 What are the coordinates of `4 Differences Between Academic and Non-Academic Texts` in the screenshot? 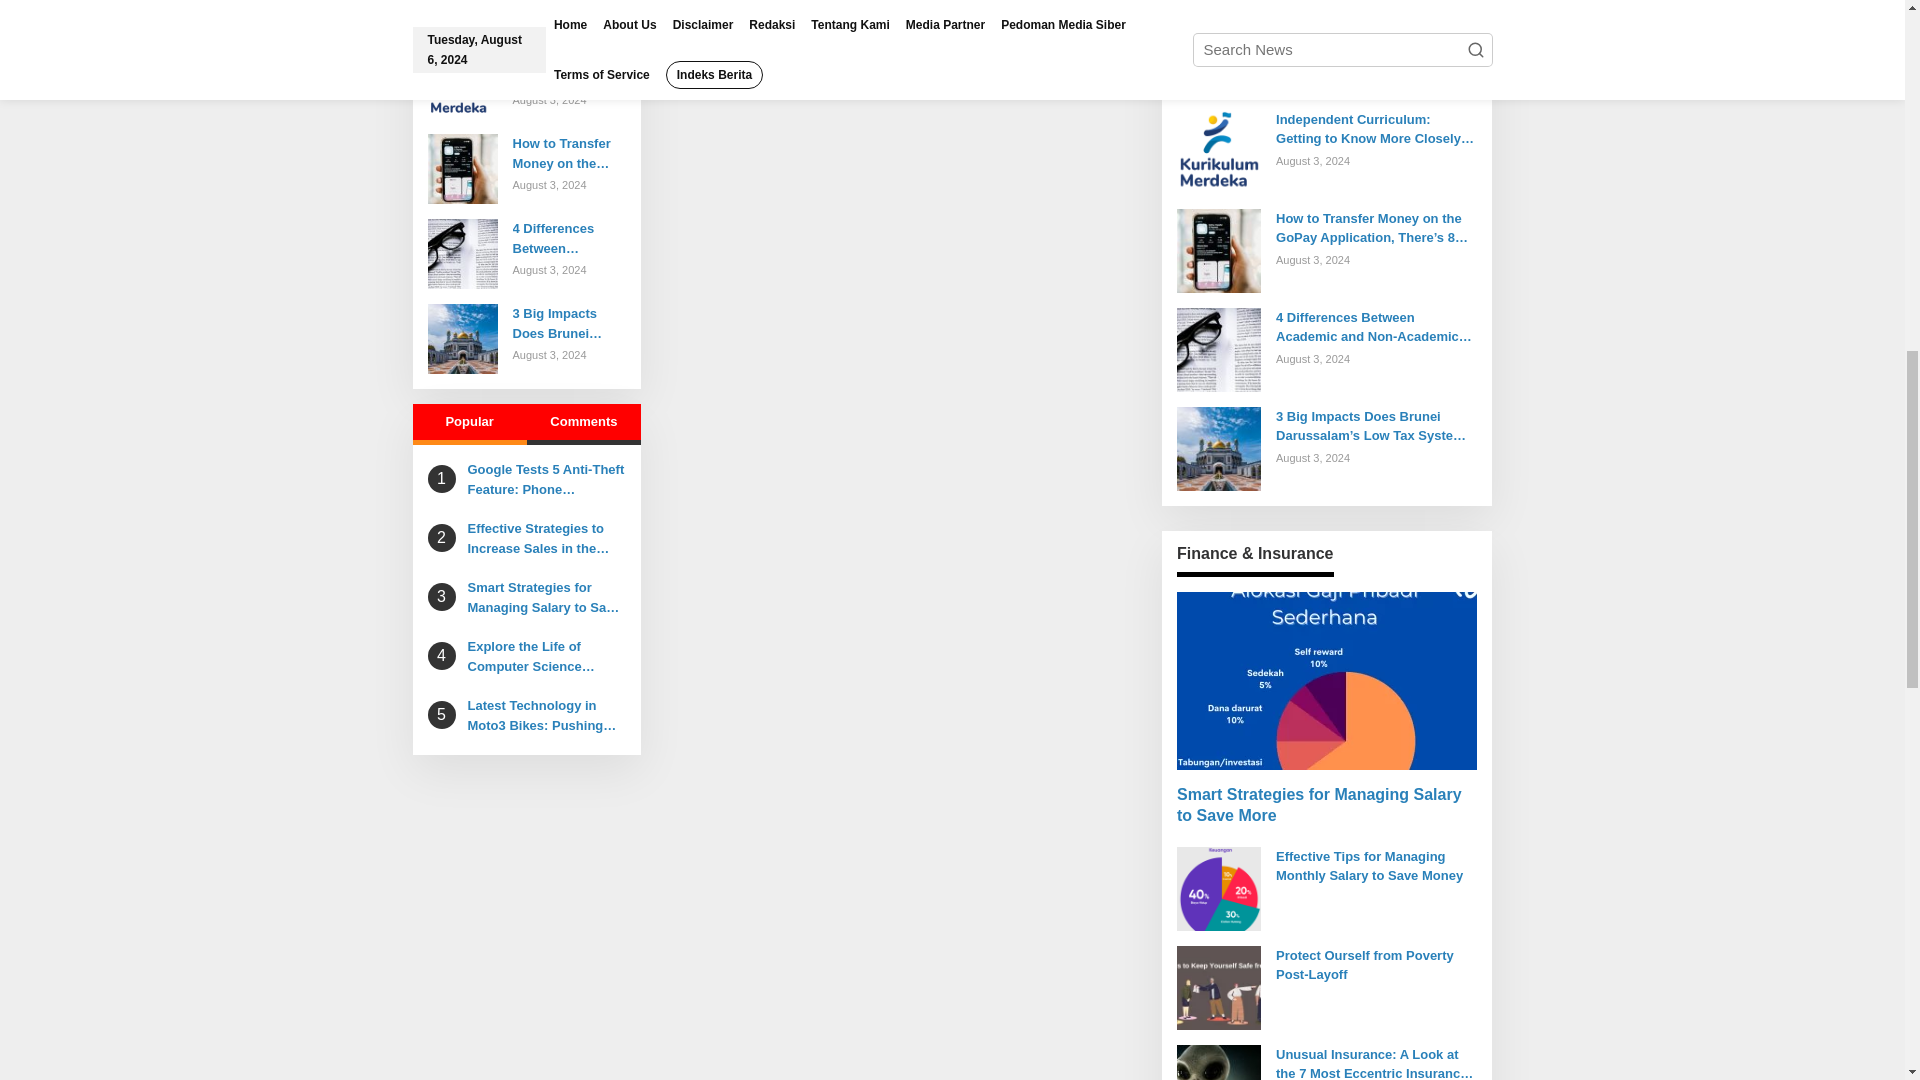 It's located at (568, 238).